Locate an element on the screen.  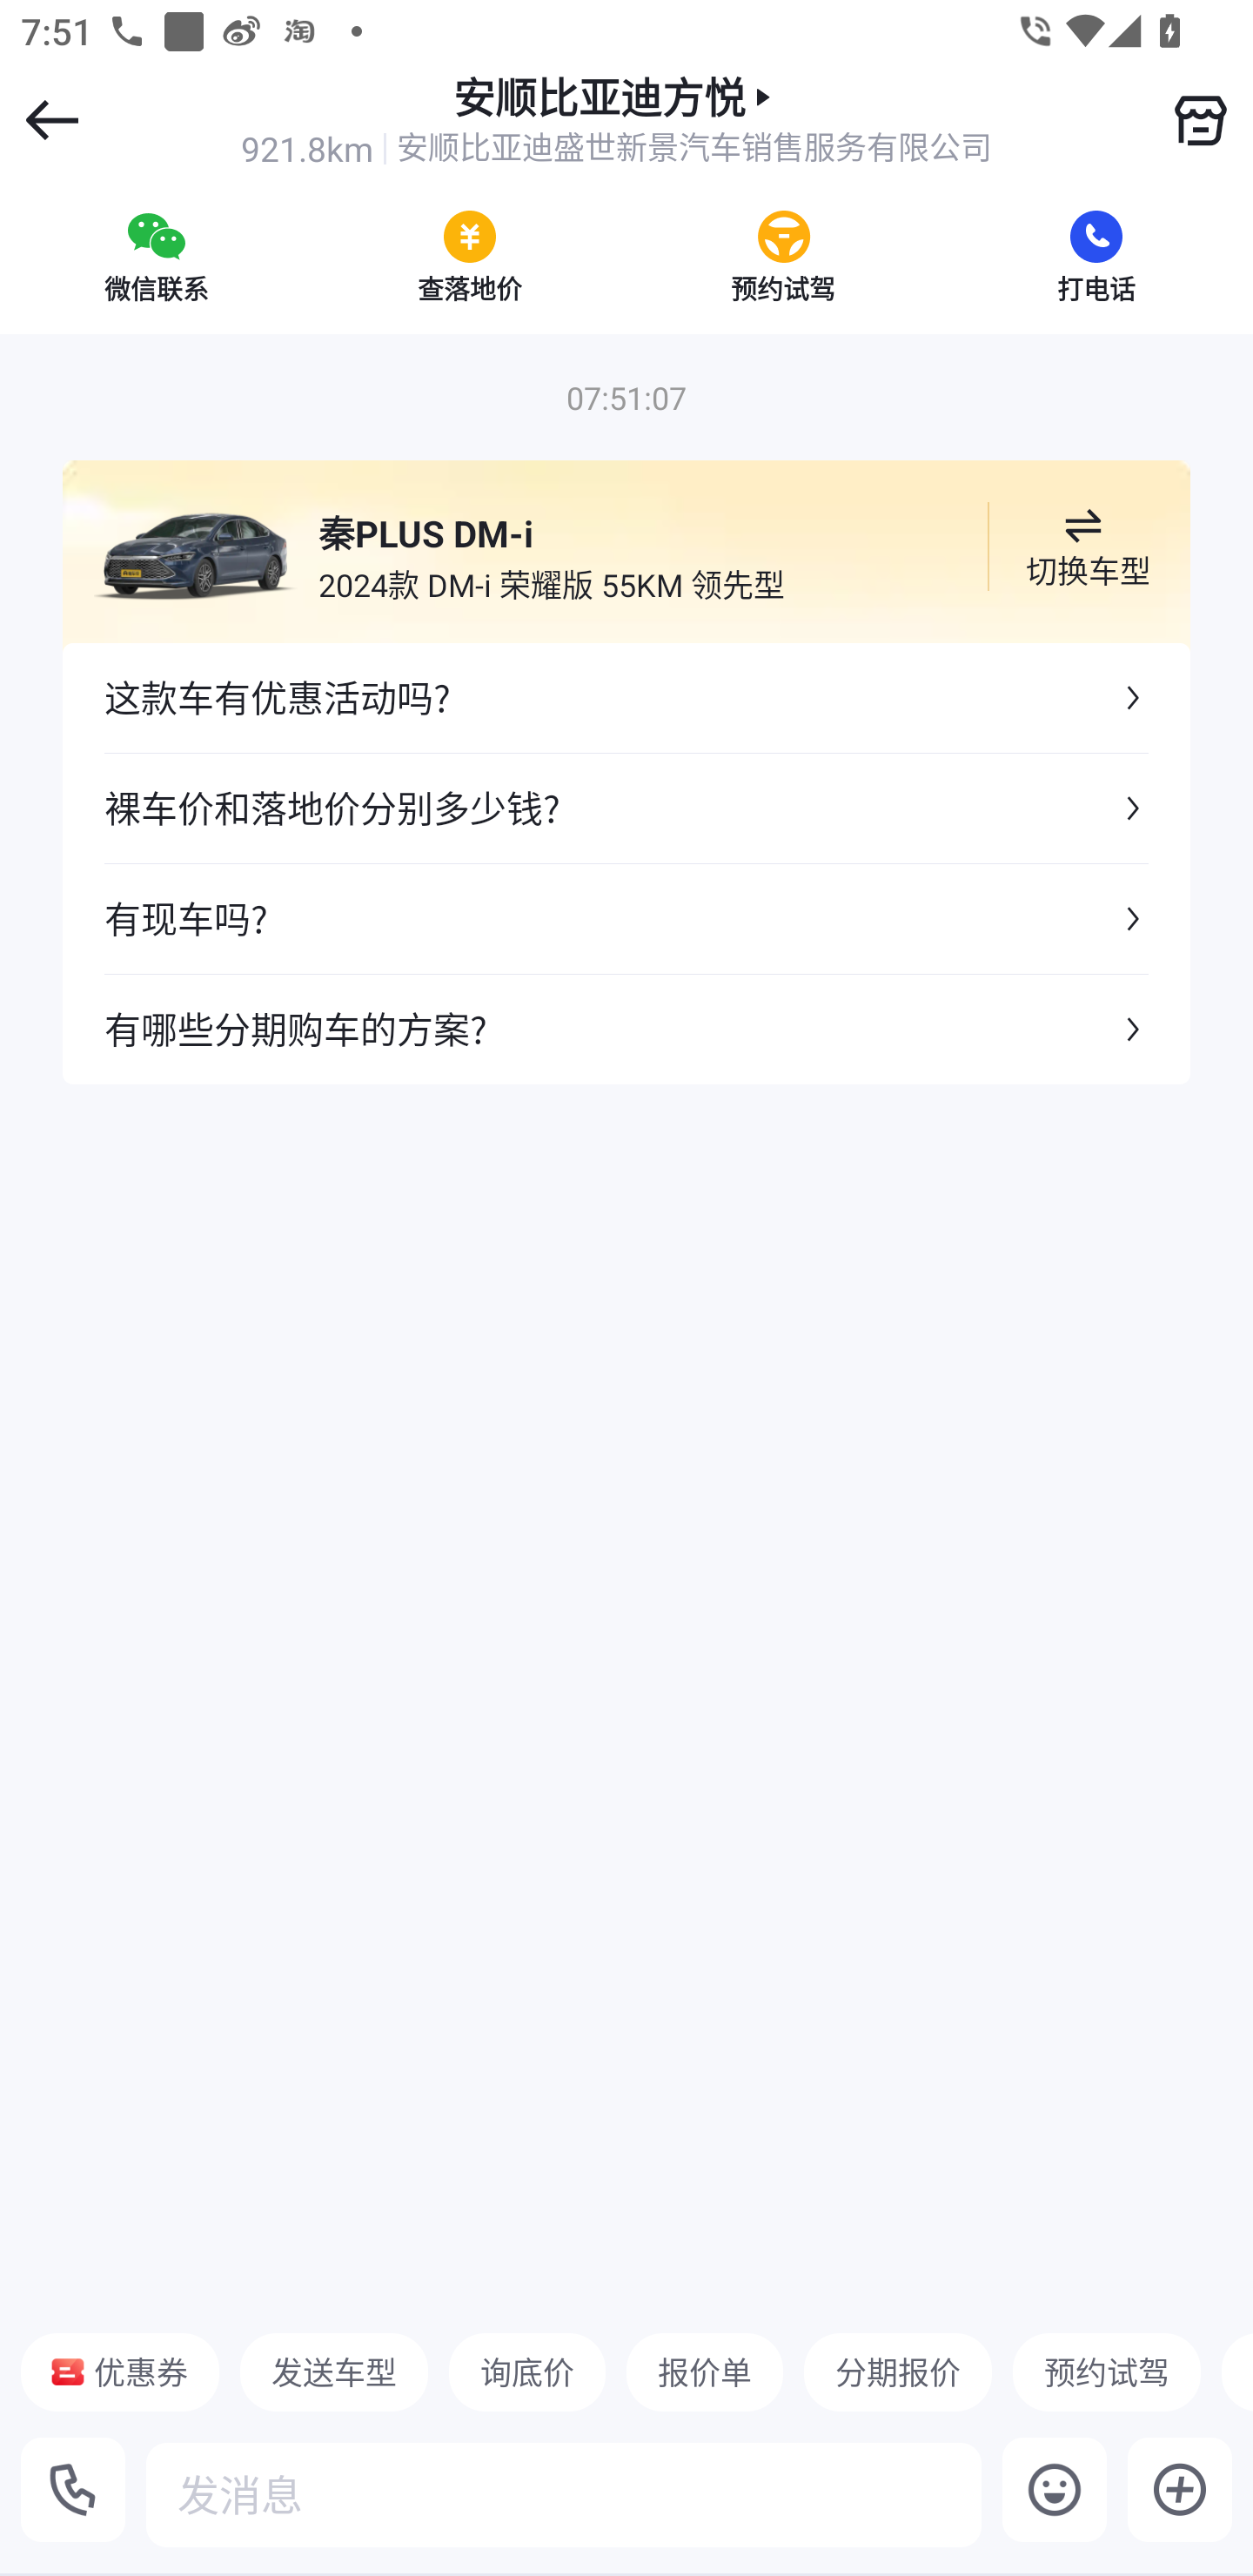
有哪些分期购车的方案? is located at coordinates (626, 1029).